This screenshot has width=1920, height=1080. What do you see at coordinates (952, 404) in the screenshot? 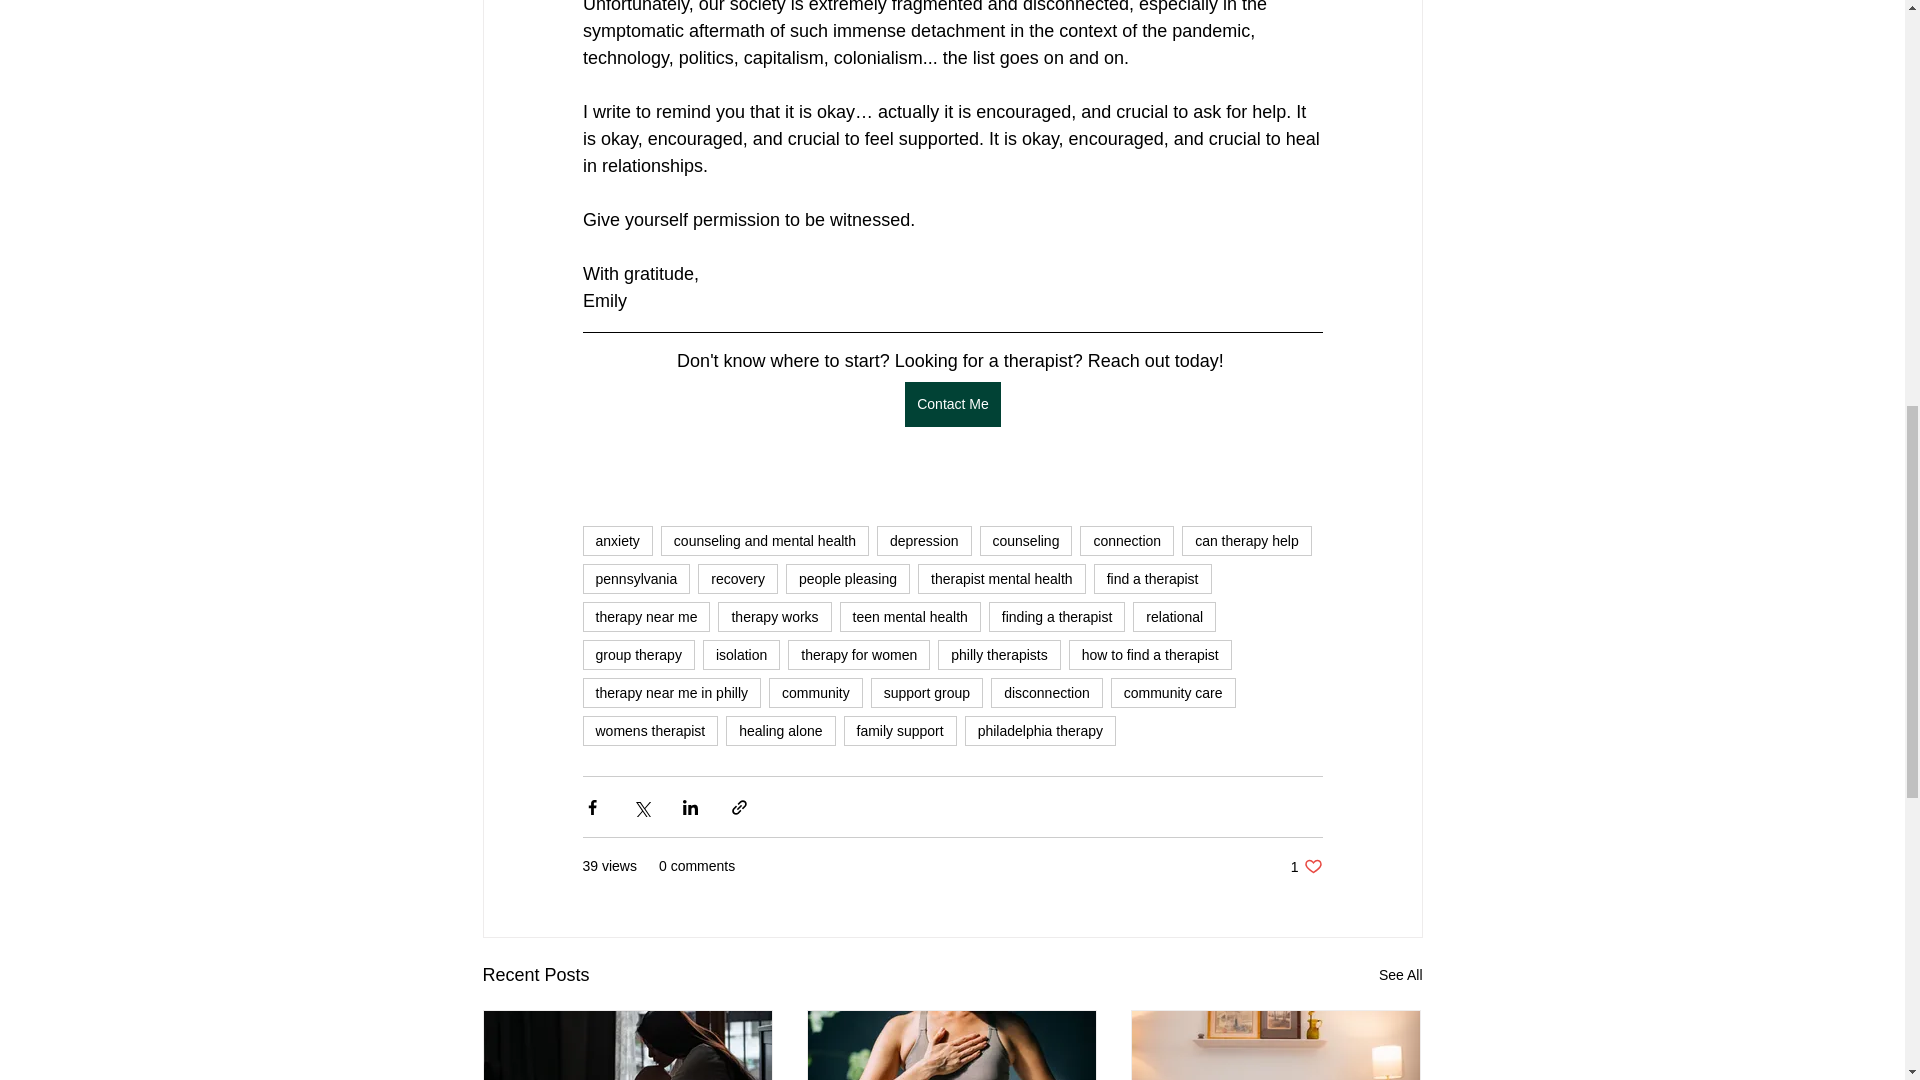
I see `Contact Me` at bounding box center [952, 404].